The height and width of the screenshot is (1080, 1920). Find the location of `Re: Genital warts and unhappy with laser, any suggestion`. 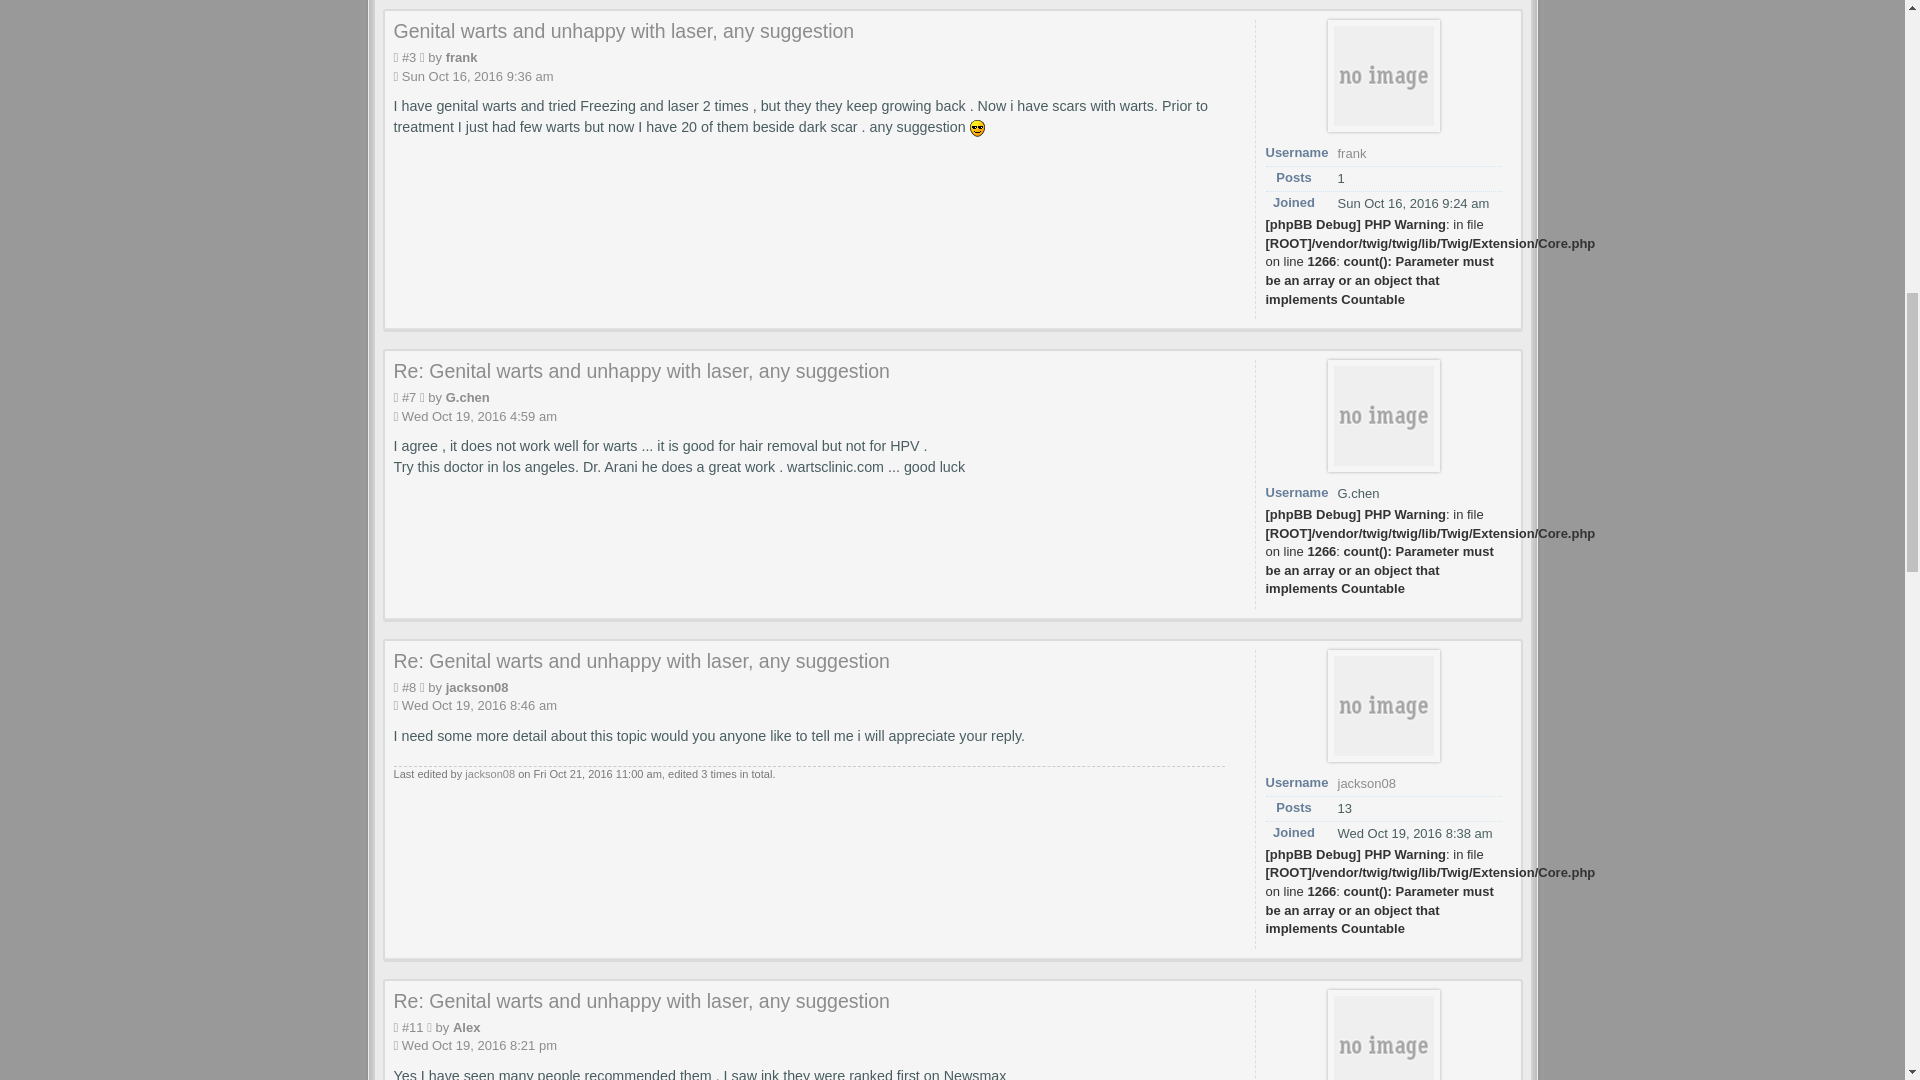

Re: Genital warts and unhappy with laser, any suggestion is located at coordinates (642, 660).